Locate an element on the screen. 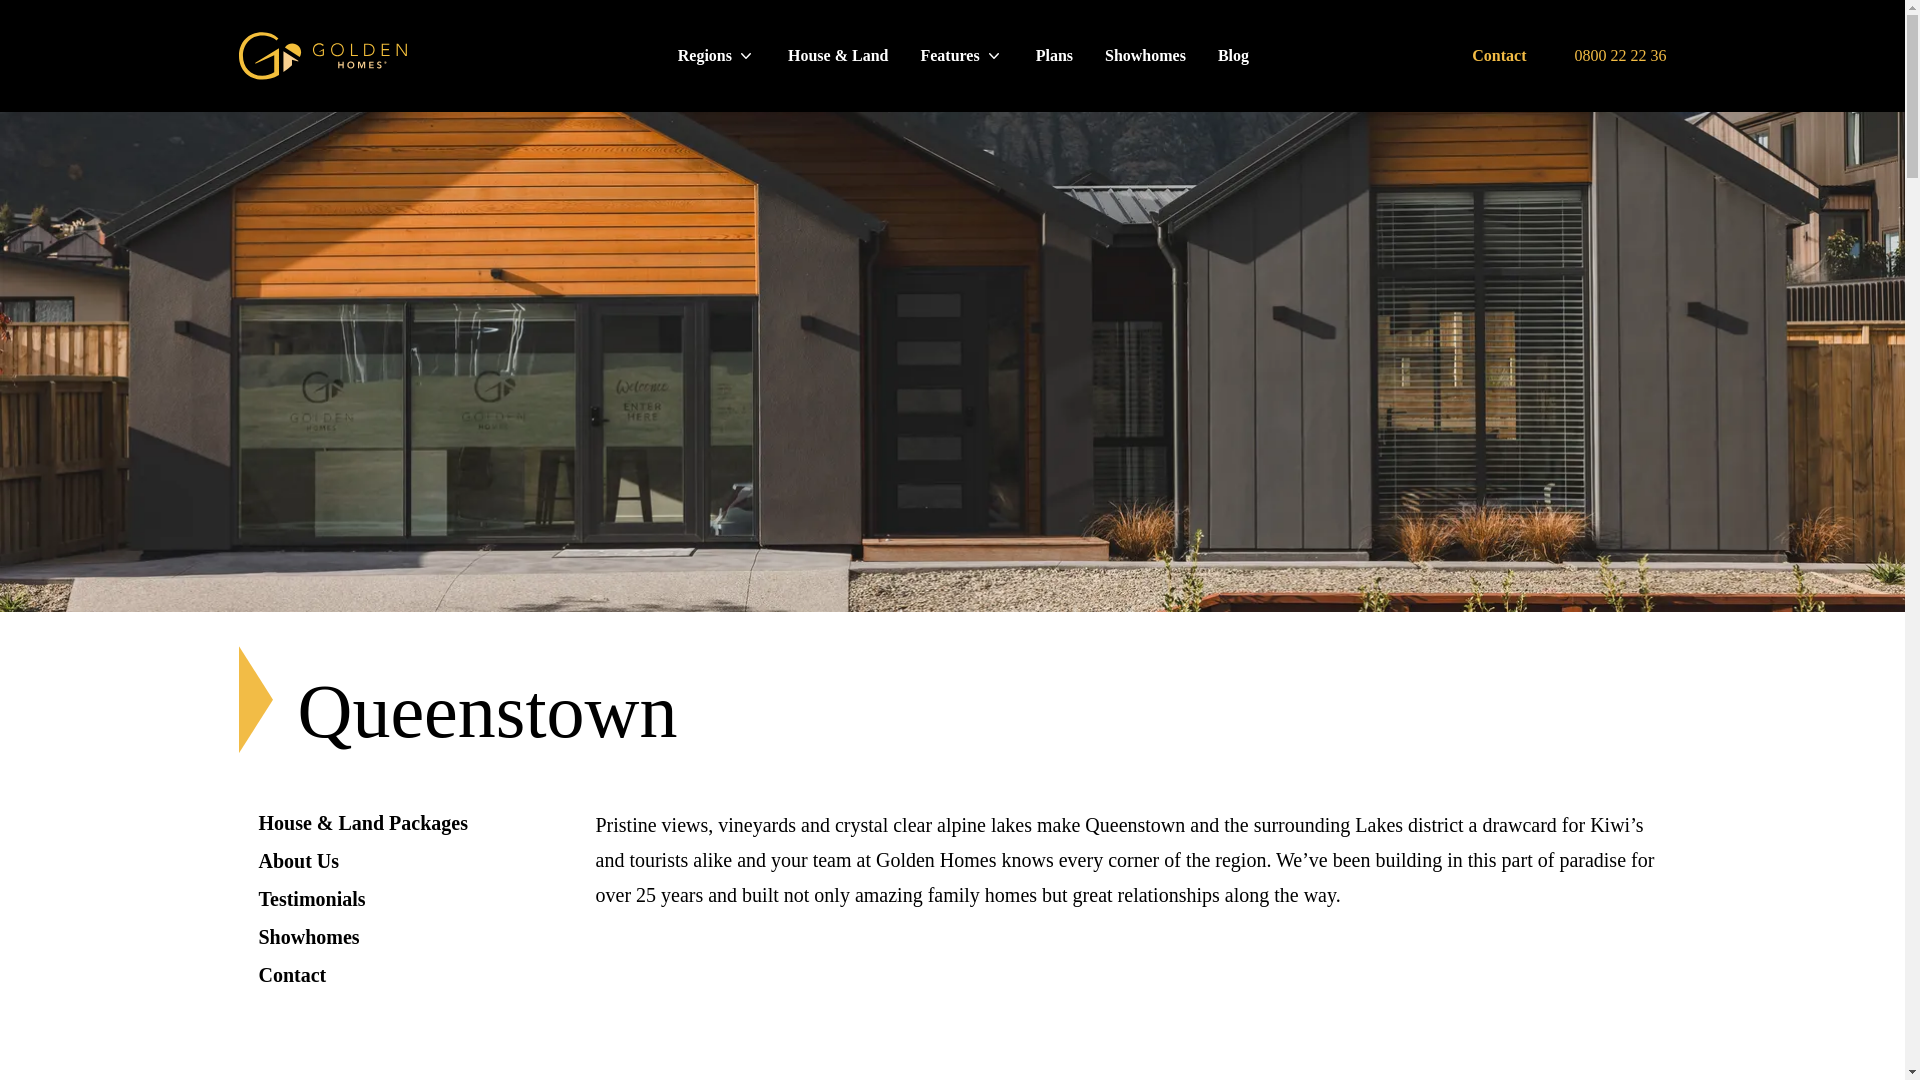 Image resolution: width=1920 pixels, height=1080 pixels. Contact is located at coordinates (1499, 56).